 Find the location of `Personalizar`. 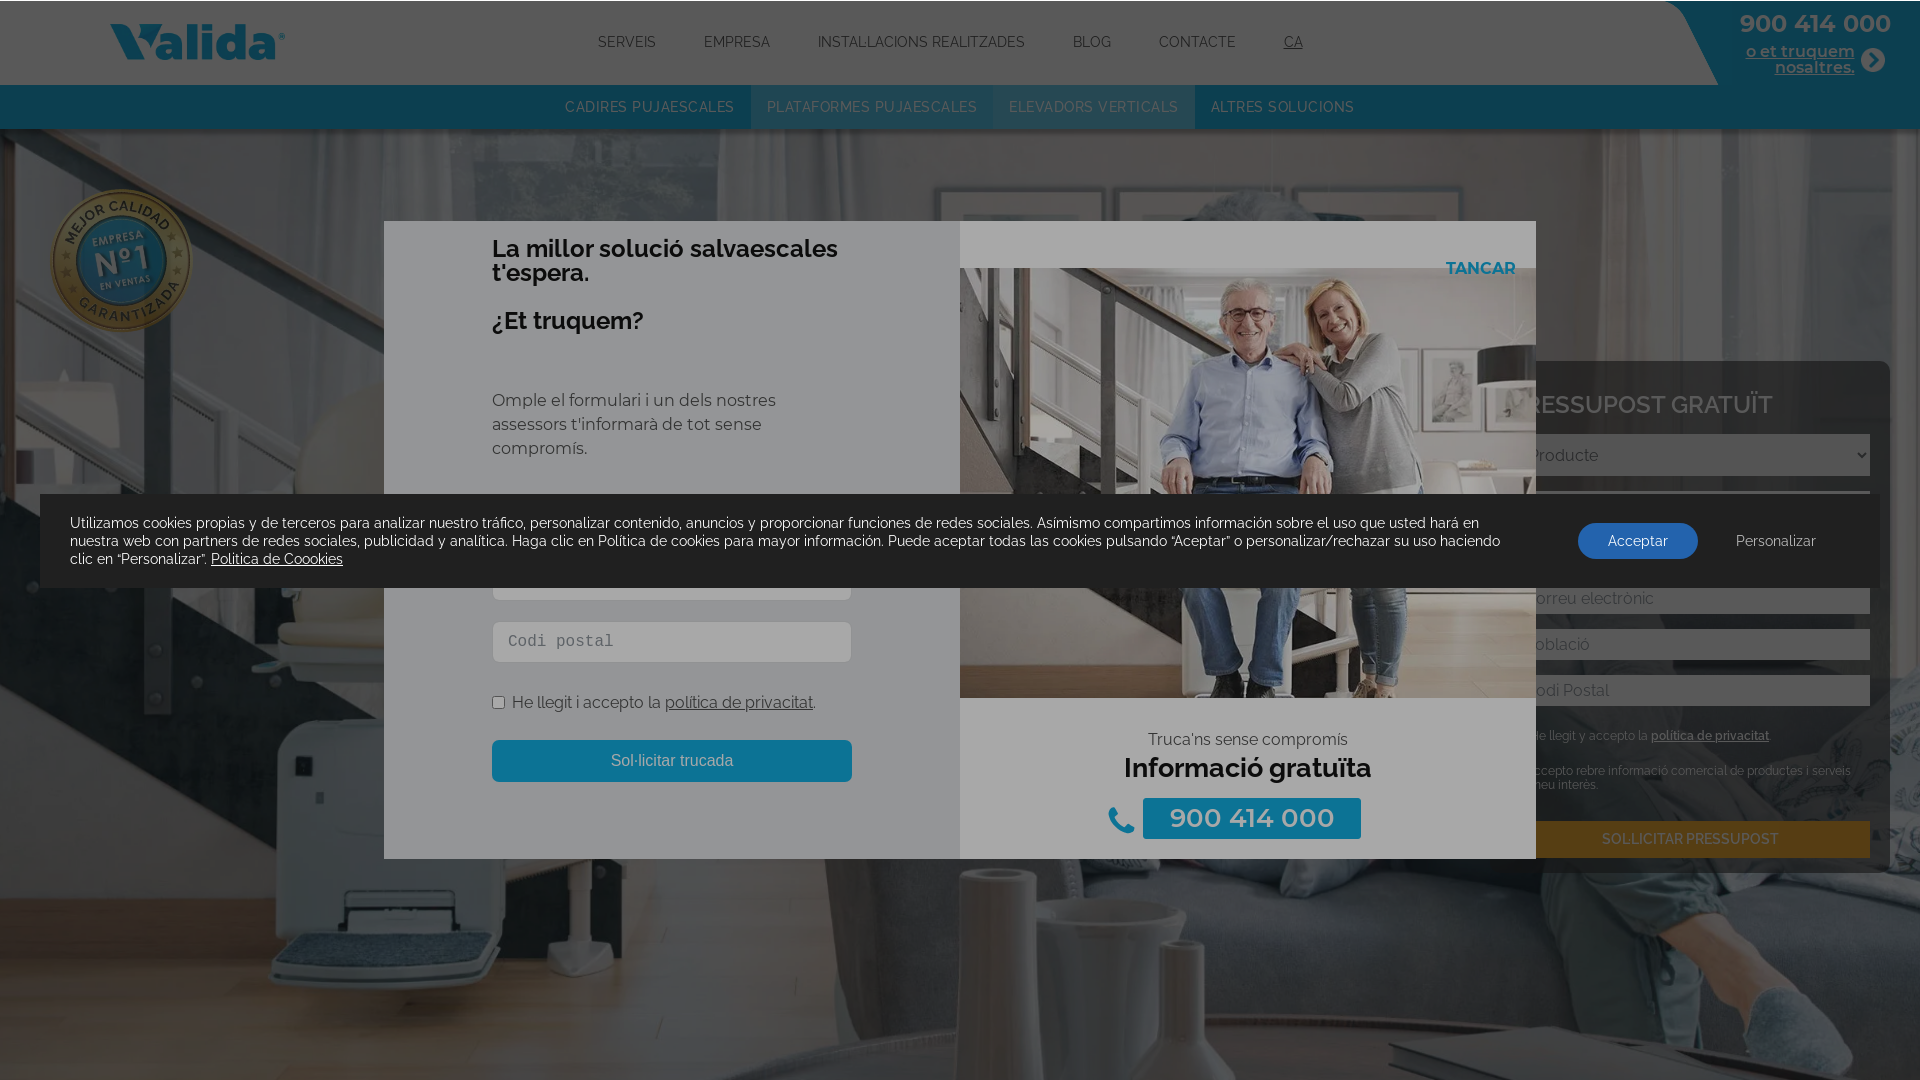

Personalizar is located at coordinates (1776, 540).